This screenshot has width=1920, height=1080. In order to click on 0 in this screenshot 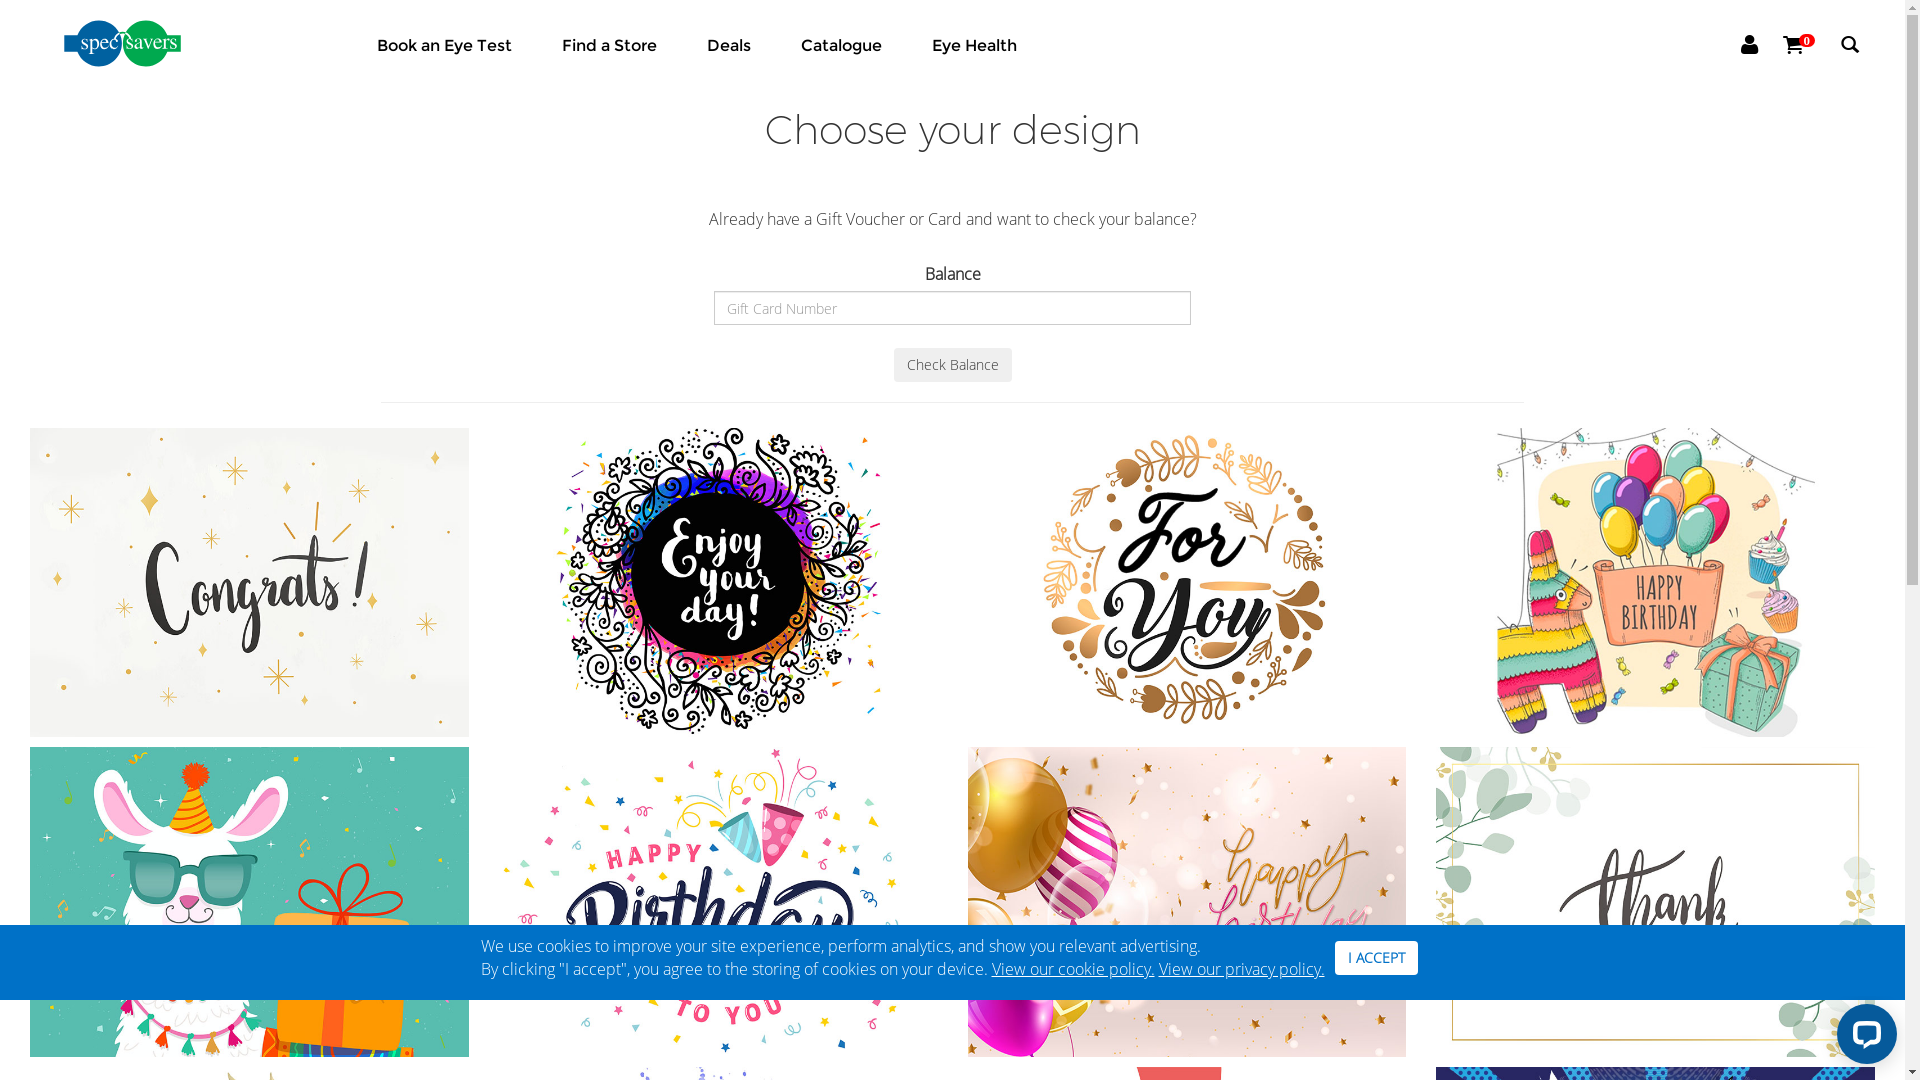, I will do `click(1808, 45)`.